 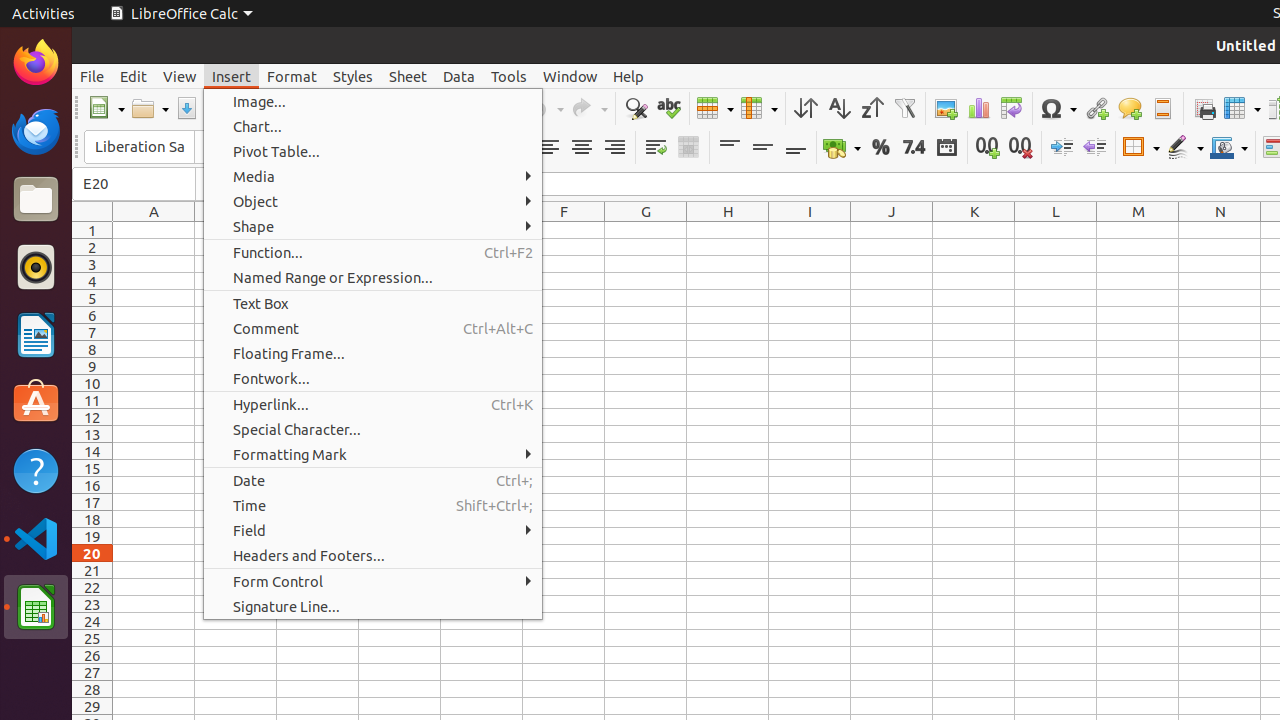 What do you see at coordinates (373, 606) in the screenshot?
I see `Signature Line...` at bounding box center [373, 606].